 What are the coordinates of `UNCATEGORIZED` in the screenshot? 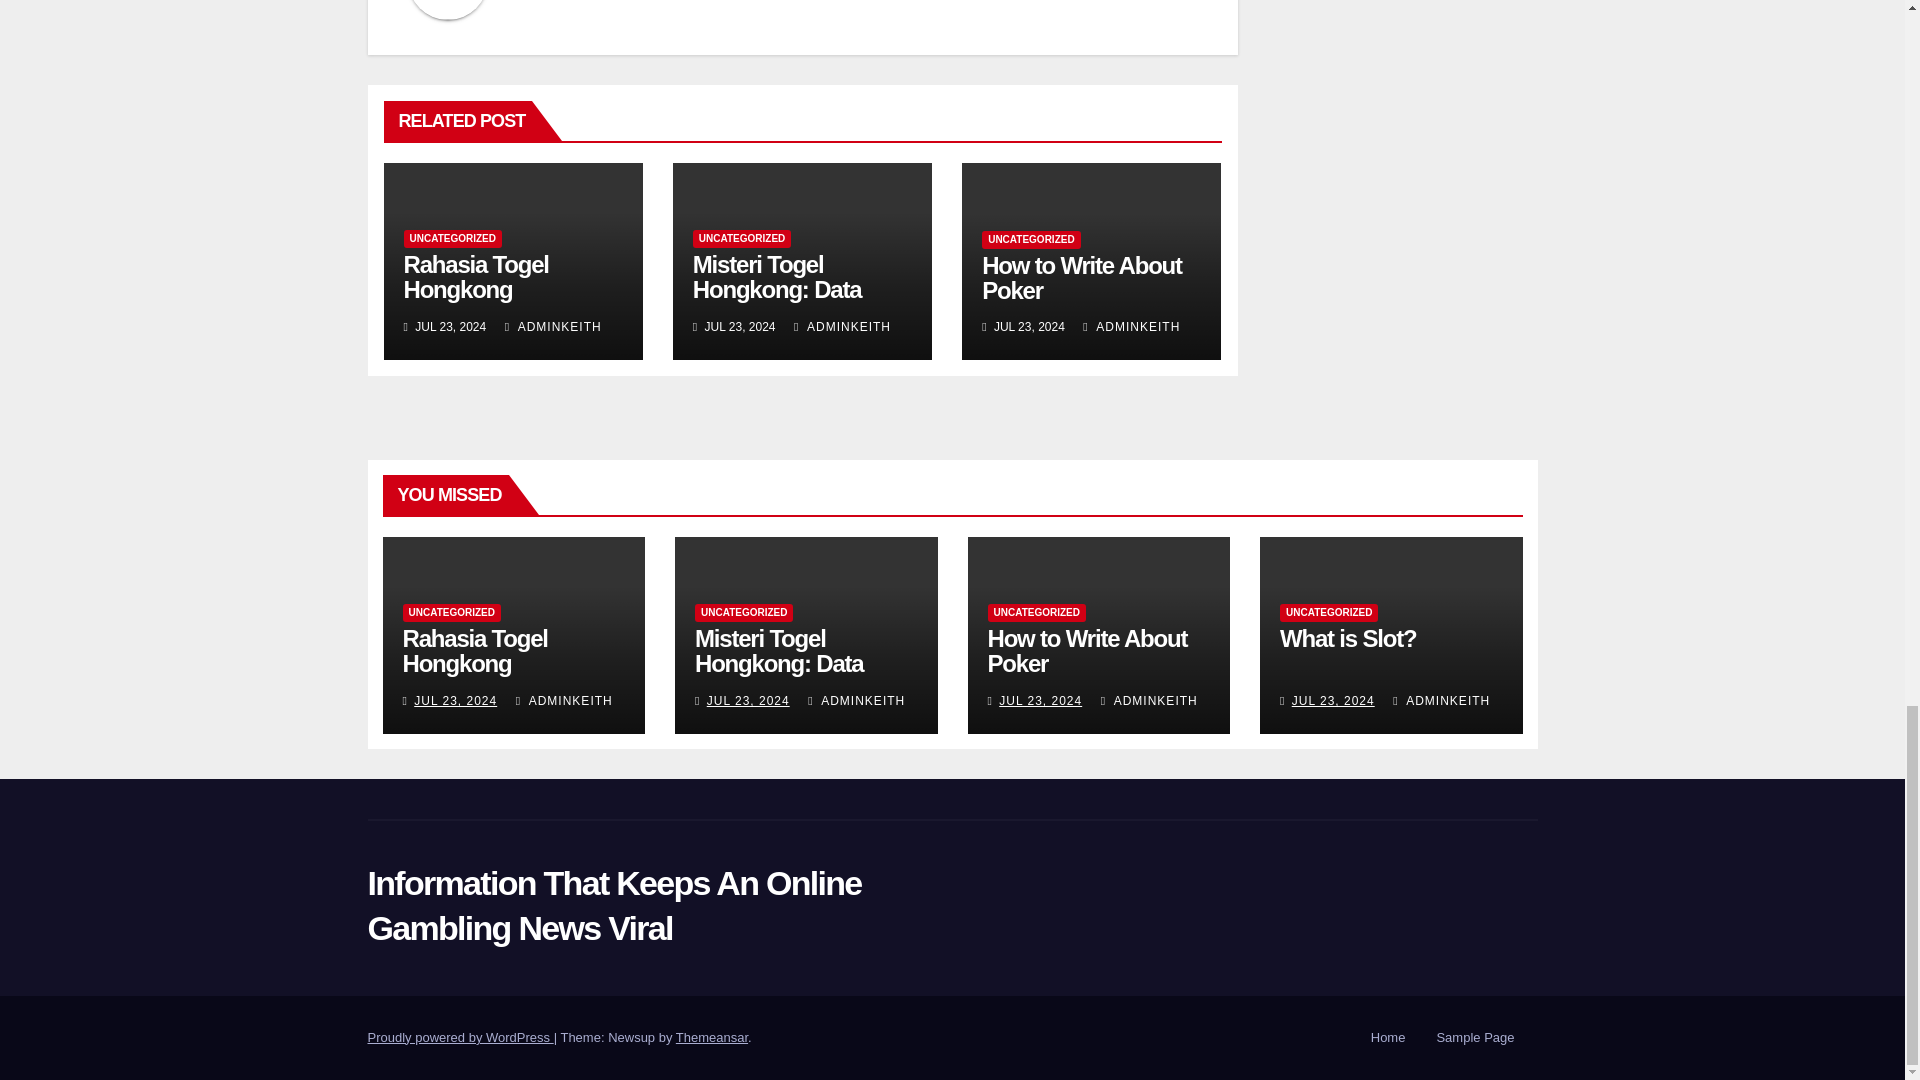 It's located at (742, 239).